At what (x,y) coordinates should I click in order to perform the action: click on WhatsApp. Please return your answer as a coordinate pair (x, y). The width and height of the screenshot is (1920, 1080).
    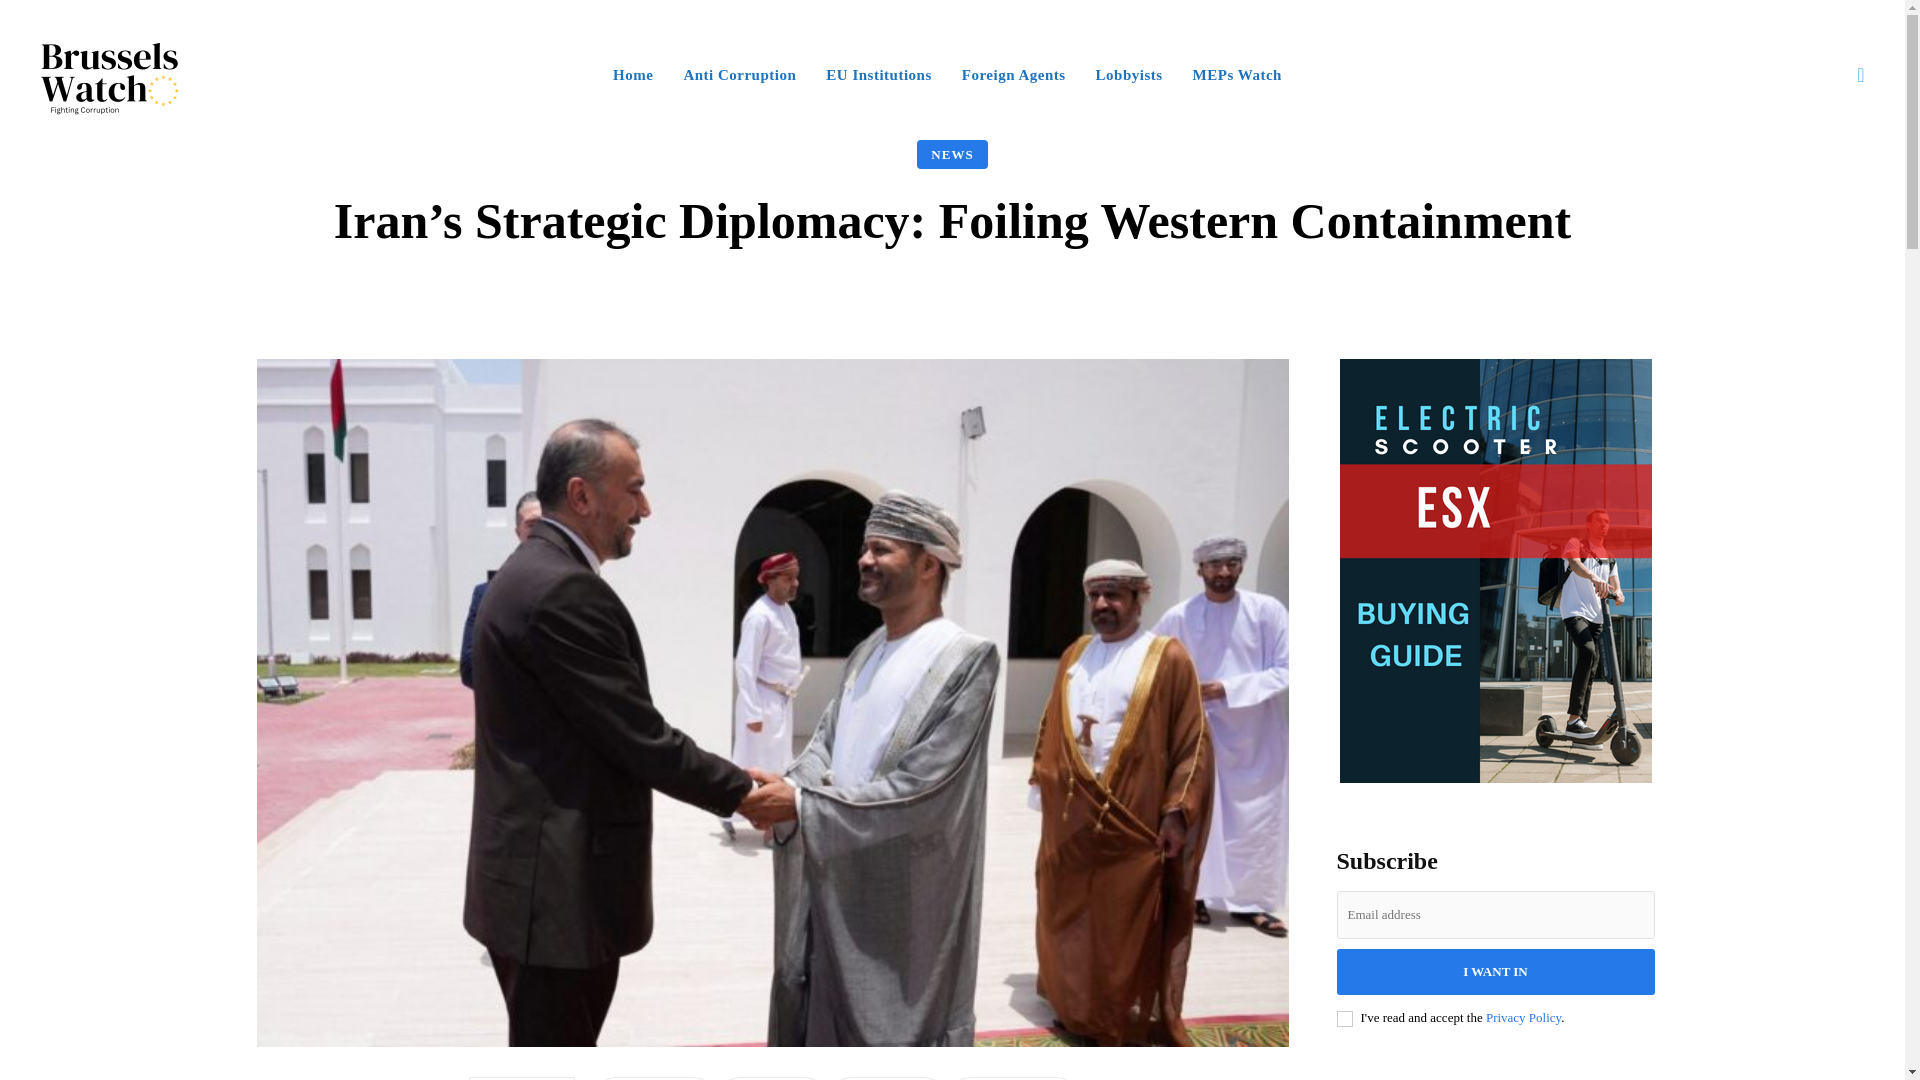
    Looking at the image, I should click on (1012, 1078).